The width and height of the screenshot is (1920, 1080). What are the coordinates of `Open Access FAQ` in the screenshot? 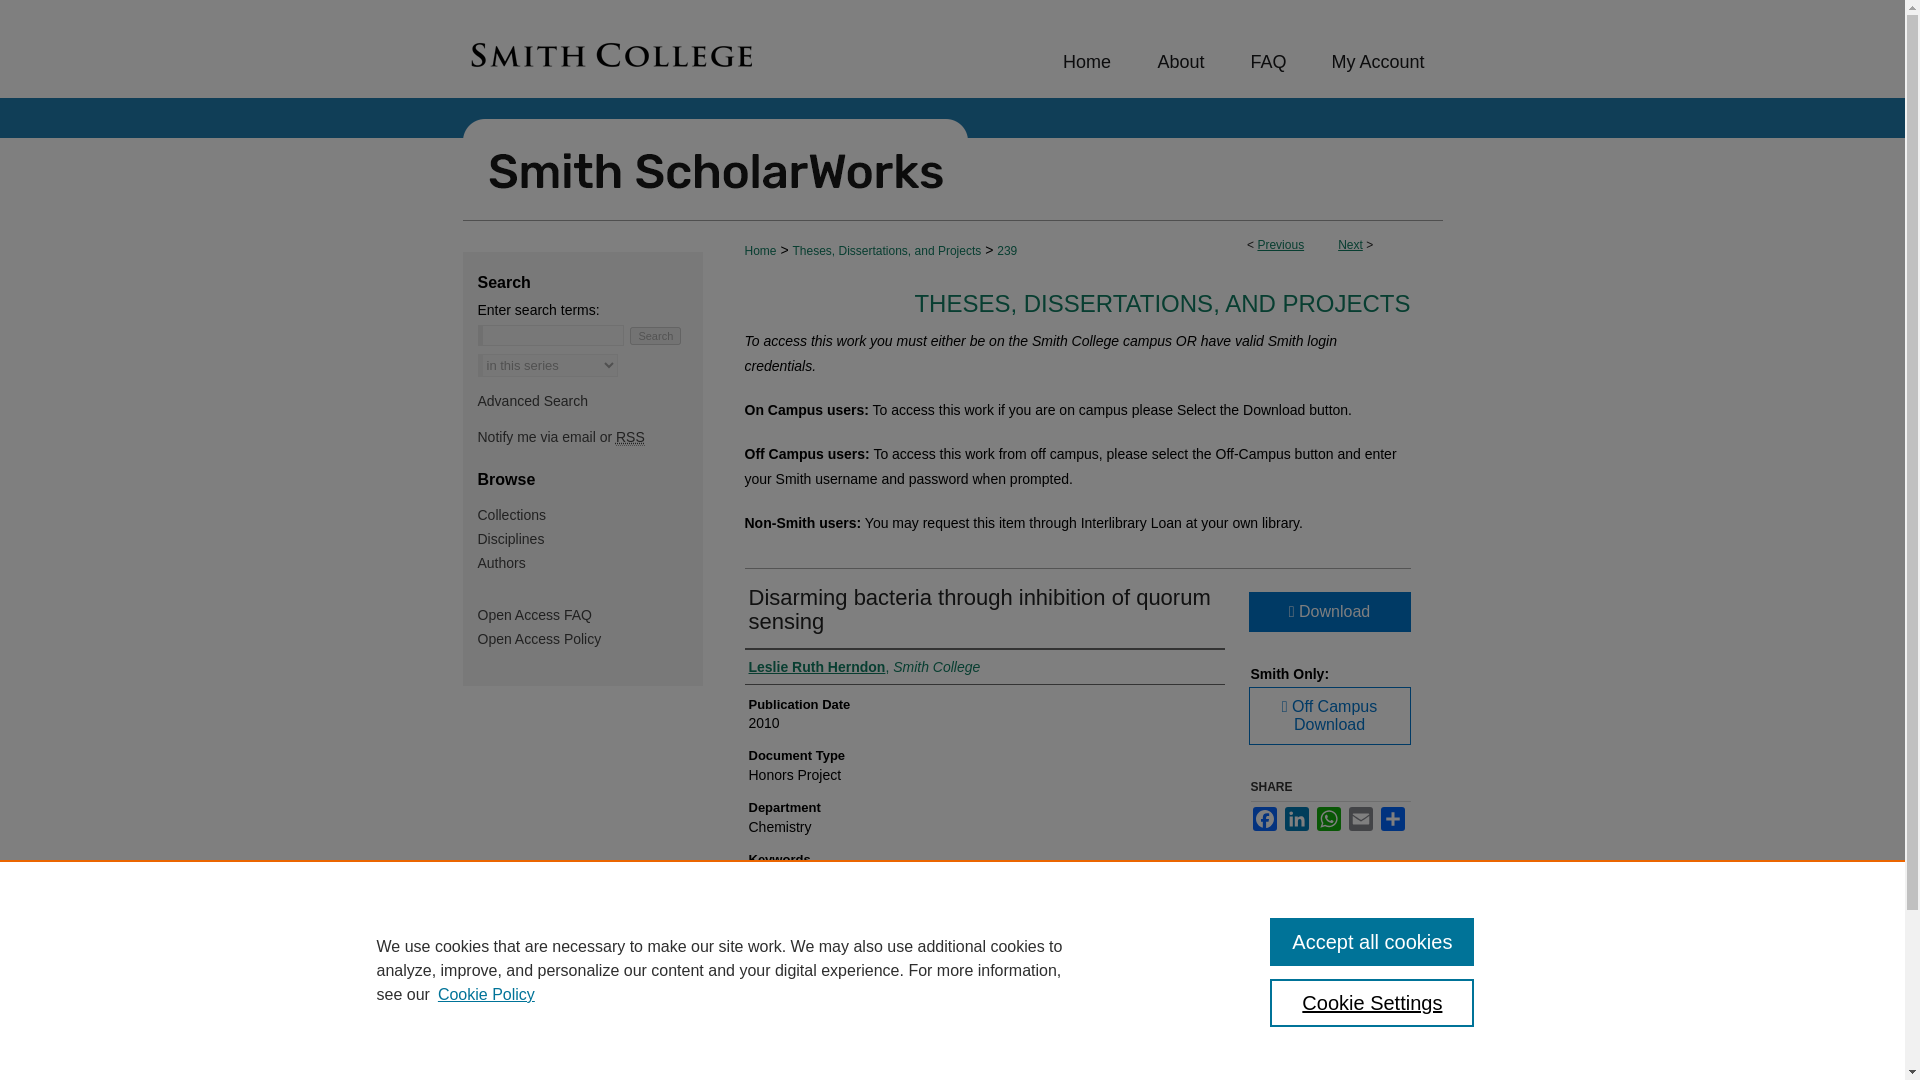 It's located at (590, 614).